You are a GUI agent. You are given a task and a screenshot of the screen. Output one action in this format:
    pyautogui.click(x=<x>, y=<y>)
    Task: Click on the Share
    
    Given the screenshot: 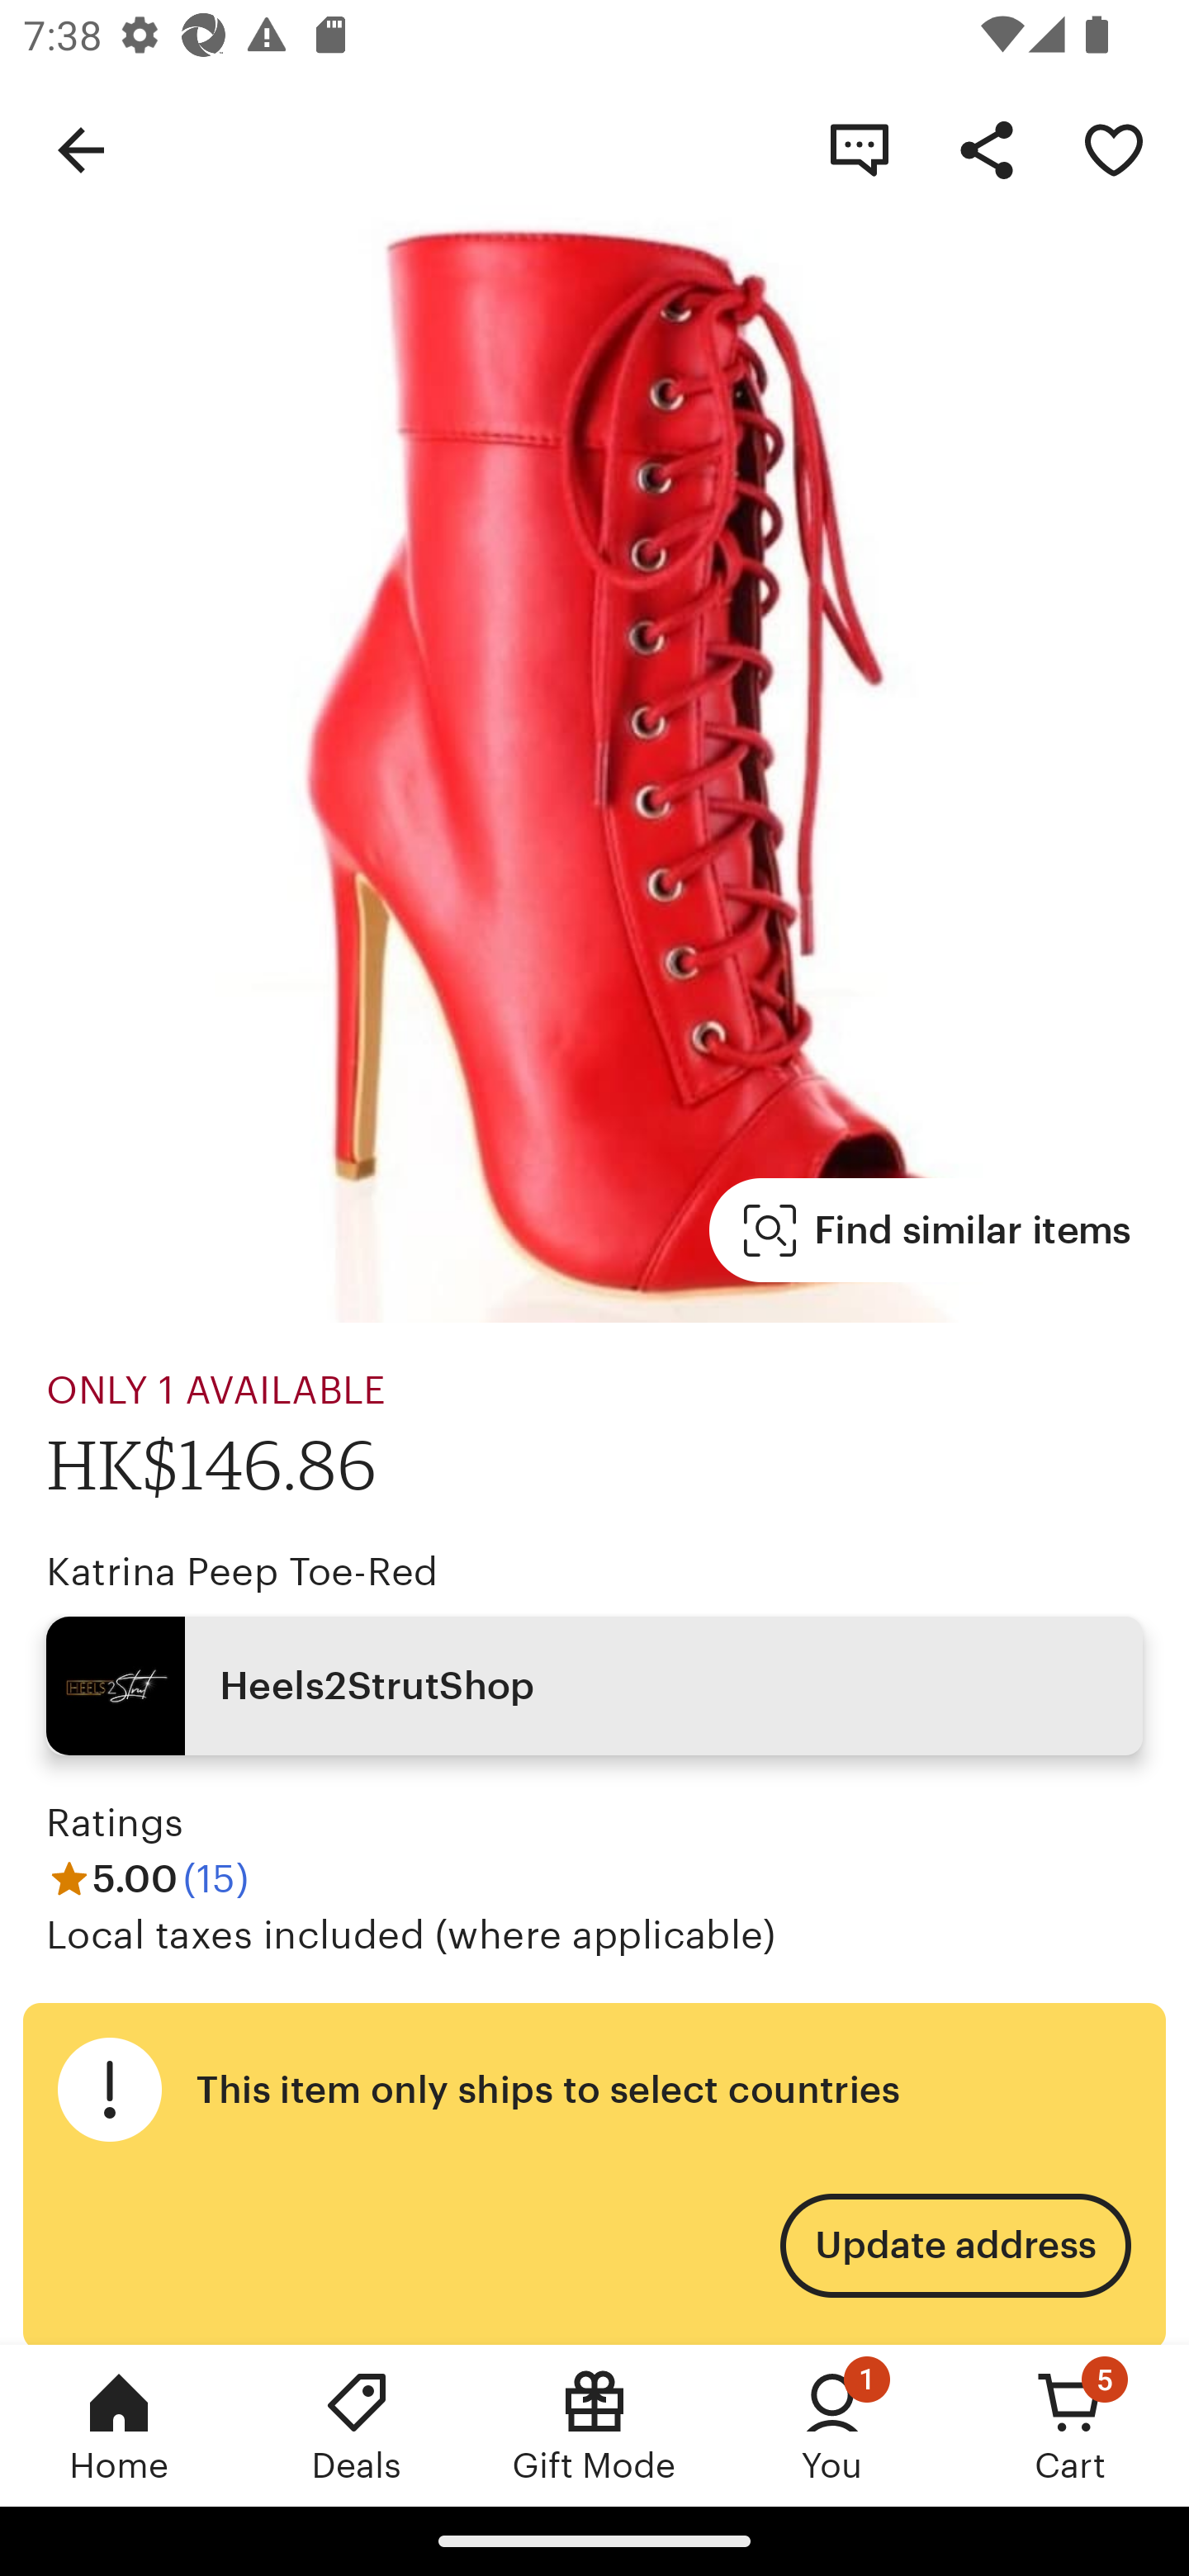 What is the action you would take?
    pyautogui.click(x=986, y=149)
    